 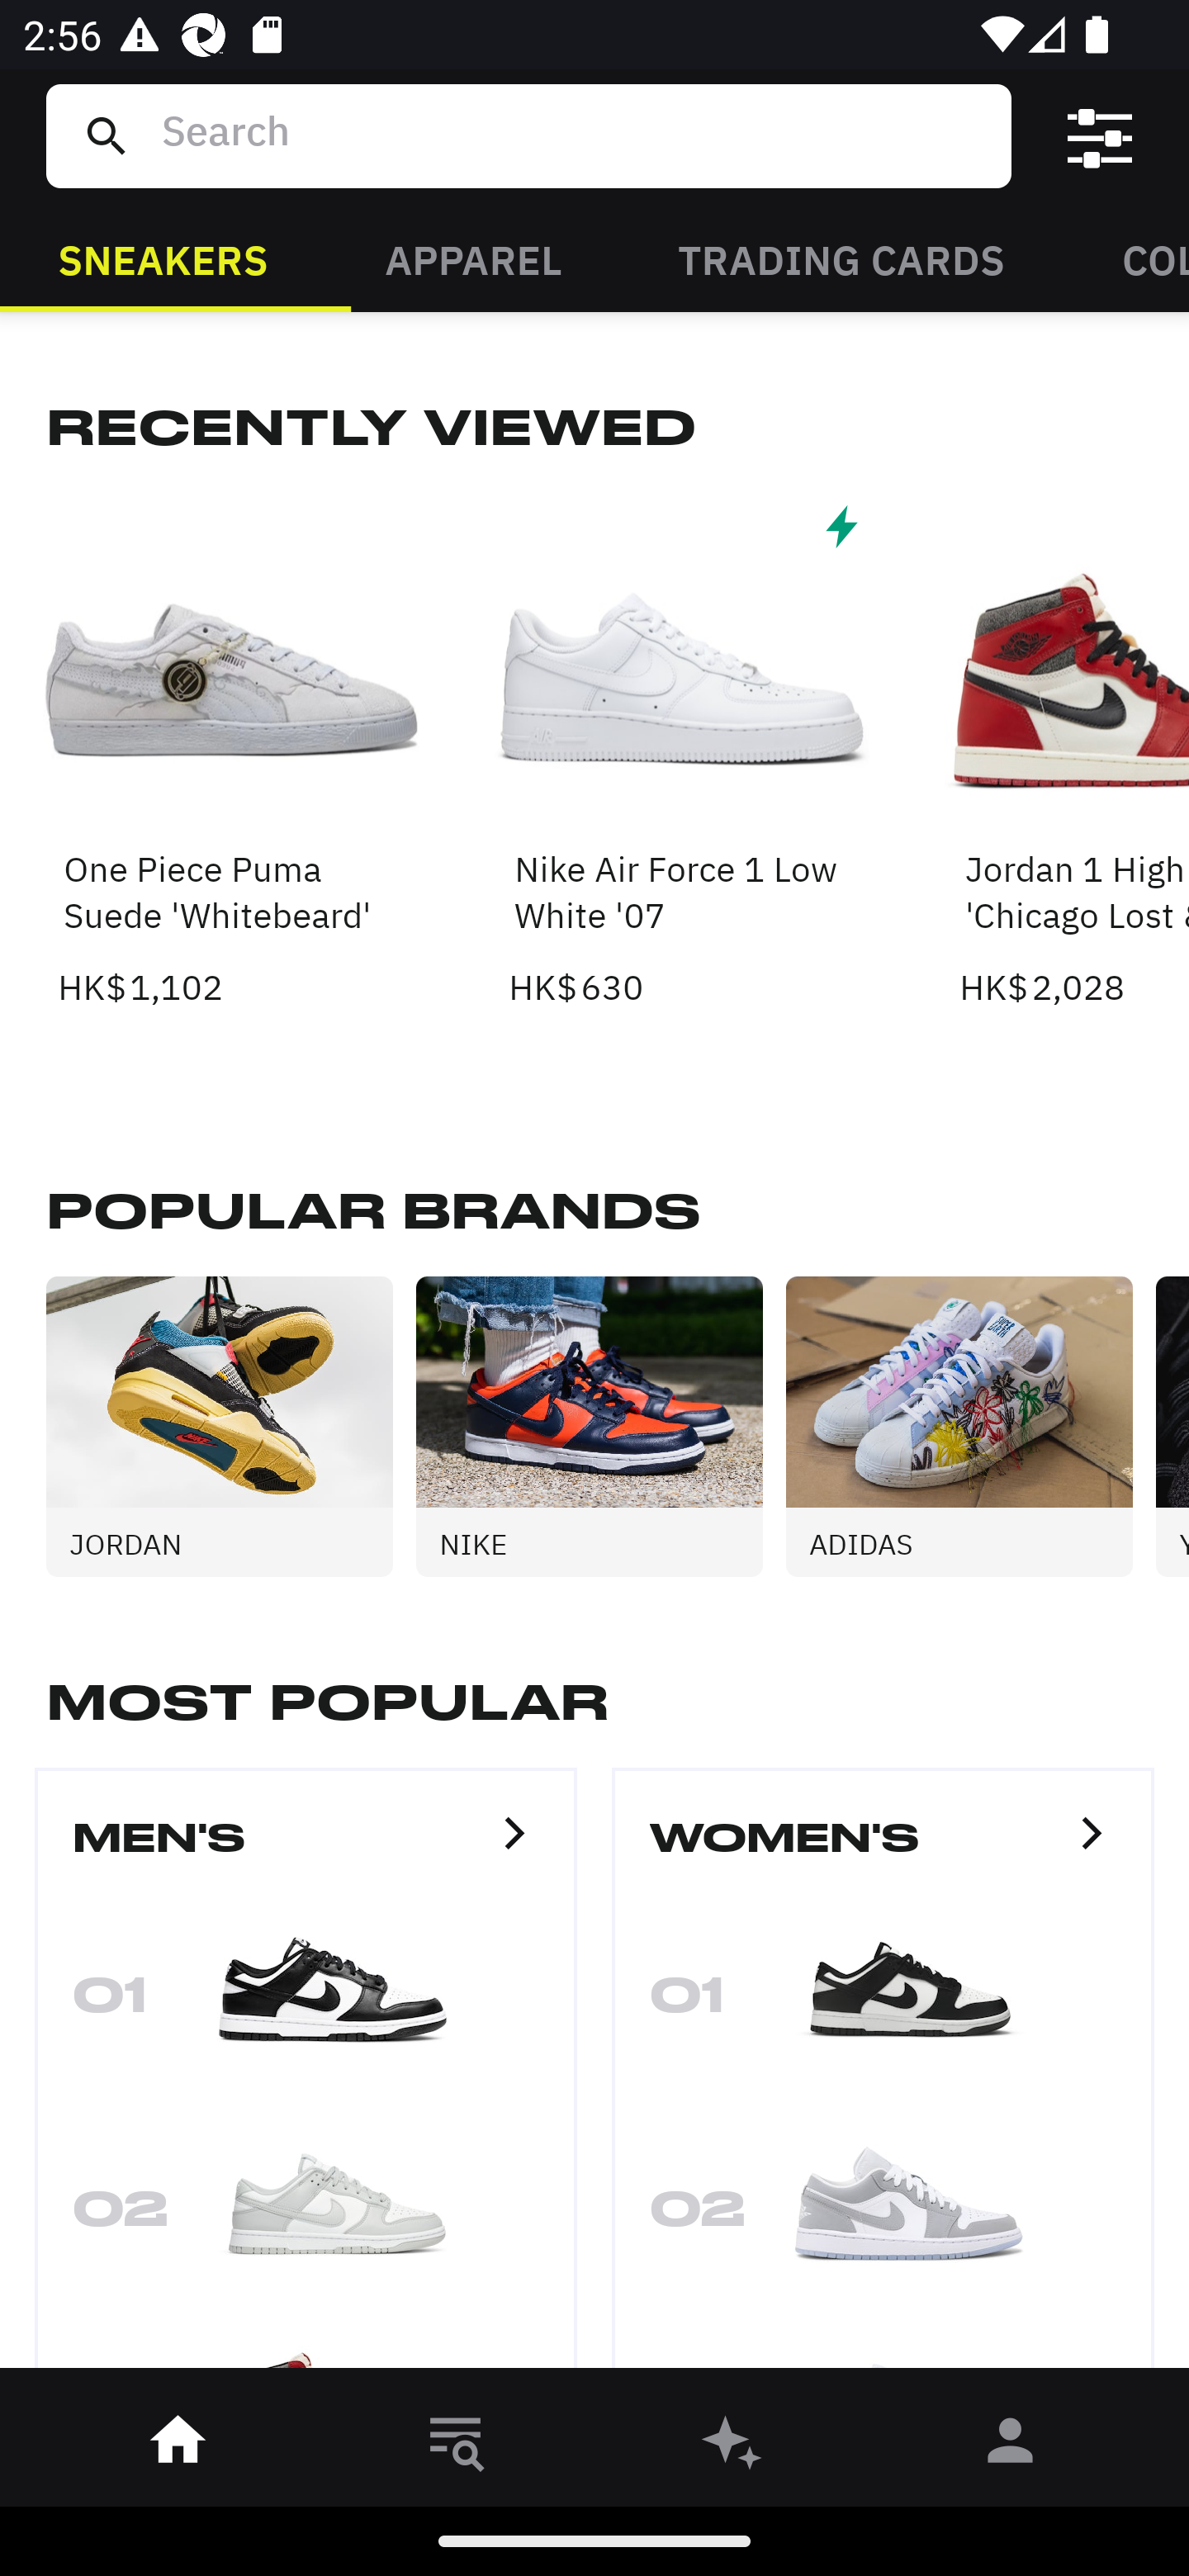 I want to click on 󰀄, so click(x=1011, y=2446).